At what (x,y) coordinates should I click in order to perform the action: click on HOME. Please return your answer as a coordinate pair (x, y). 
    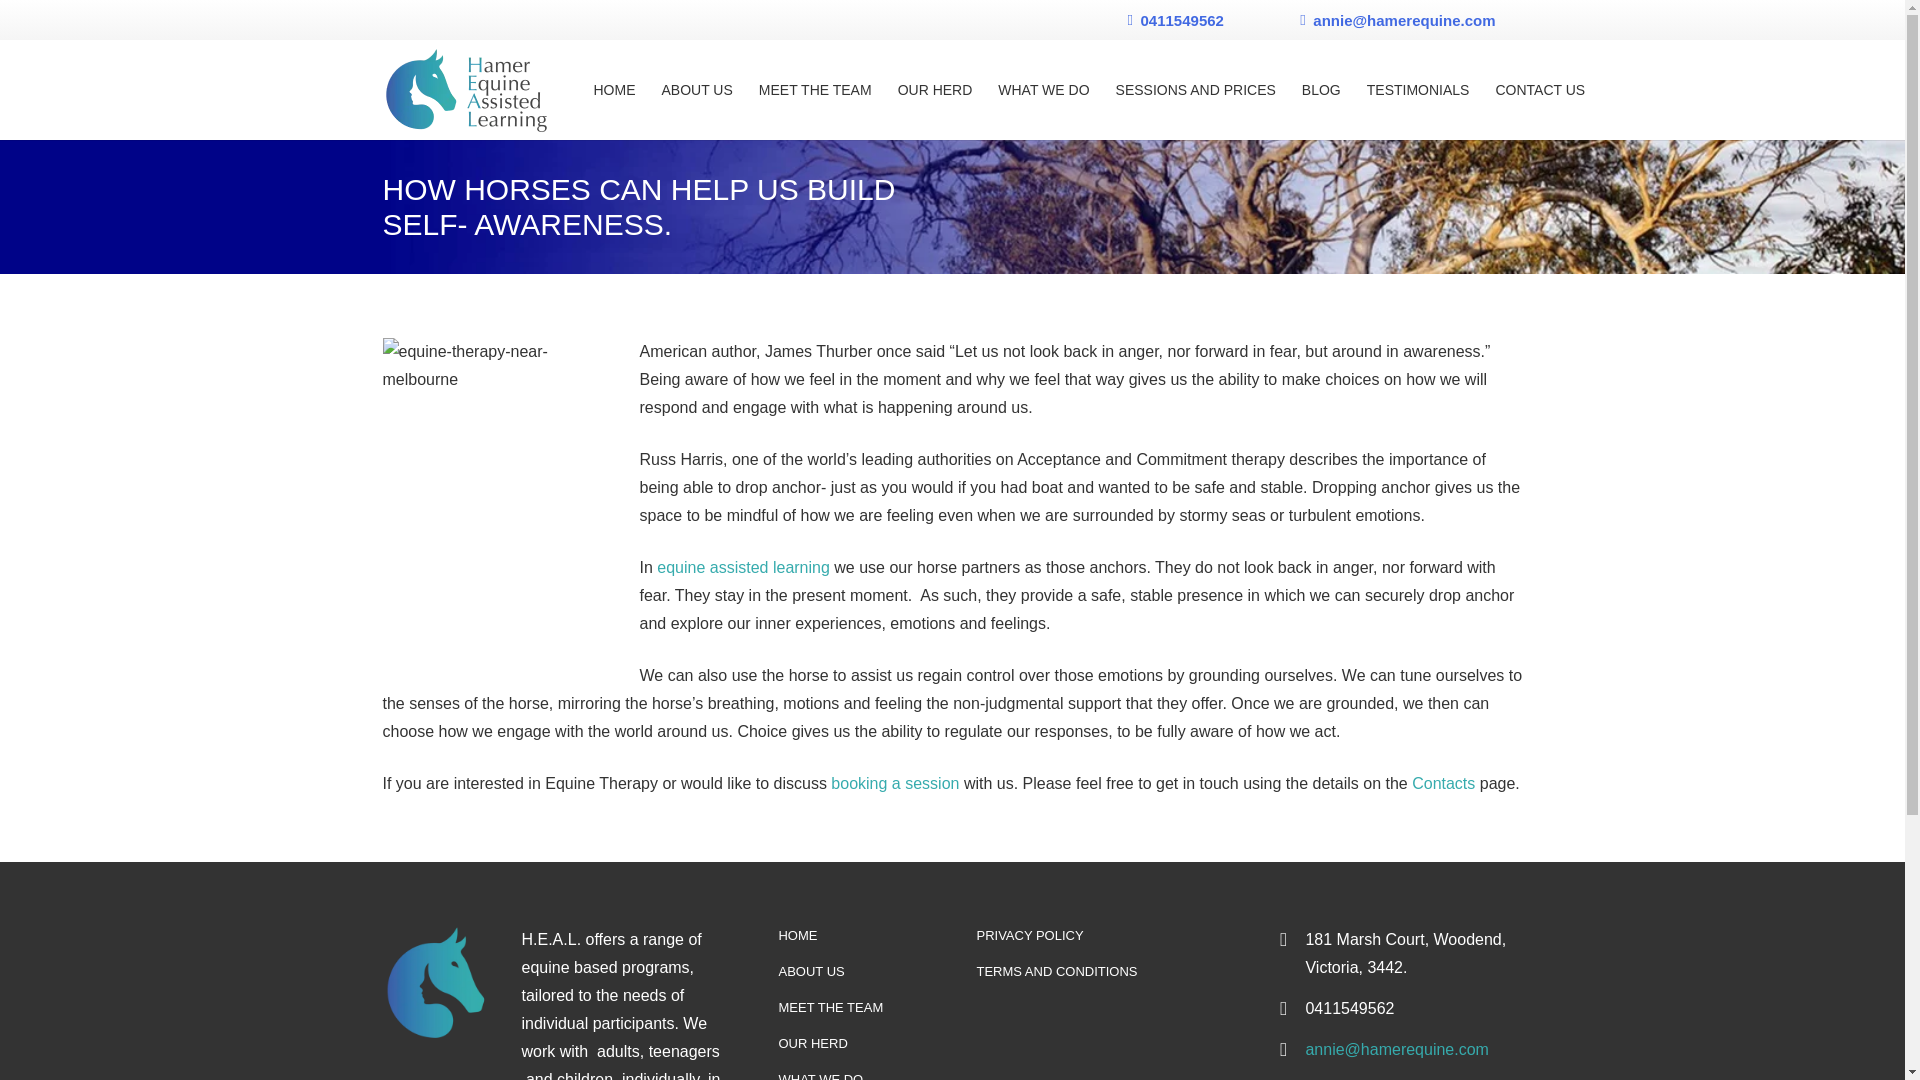
    Looking at the image, I should click on (797, 934).